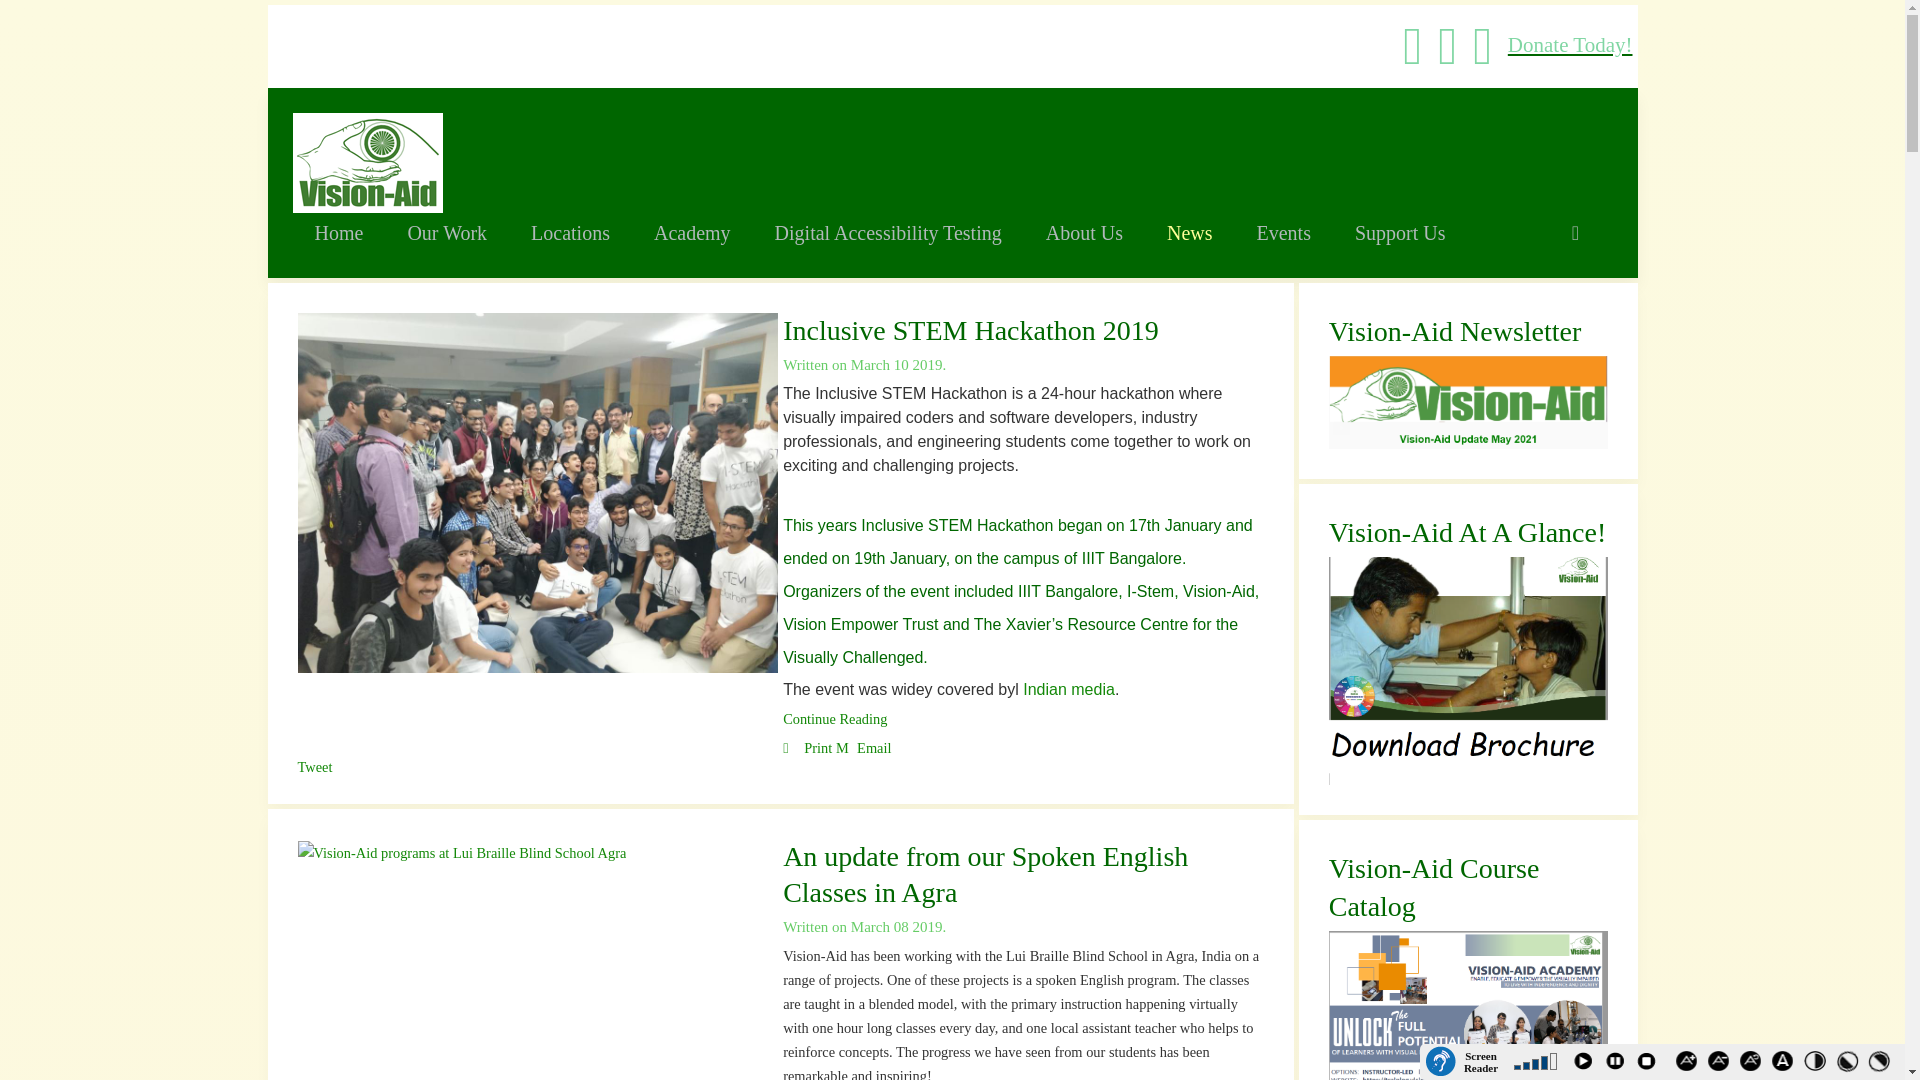 The image size is (1920, 1080). I want to click on Inclusive STEM Hackathon 2019, so click(835, 717).